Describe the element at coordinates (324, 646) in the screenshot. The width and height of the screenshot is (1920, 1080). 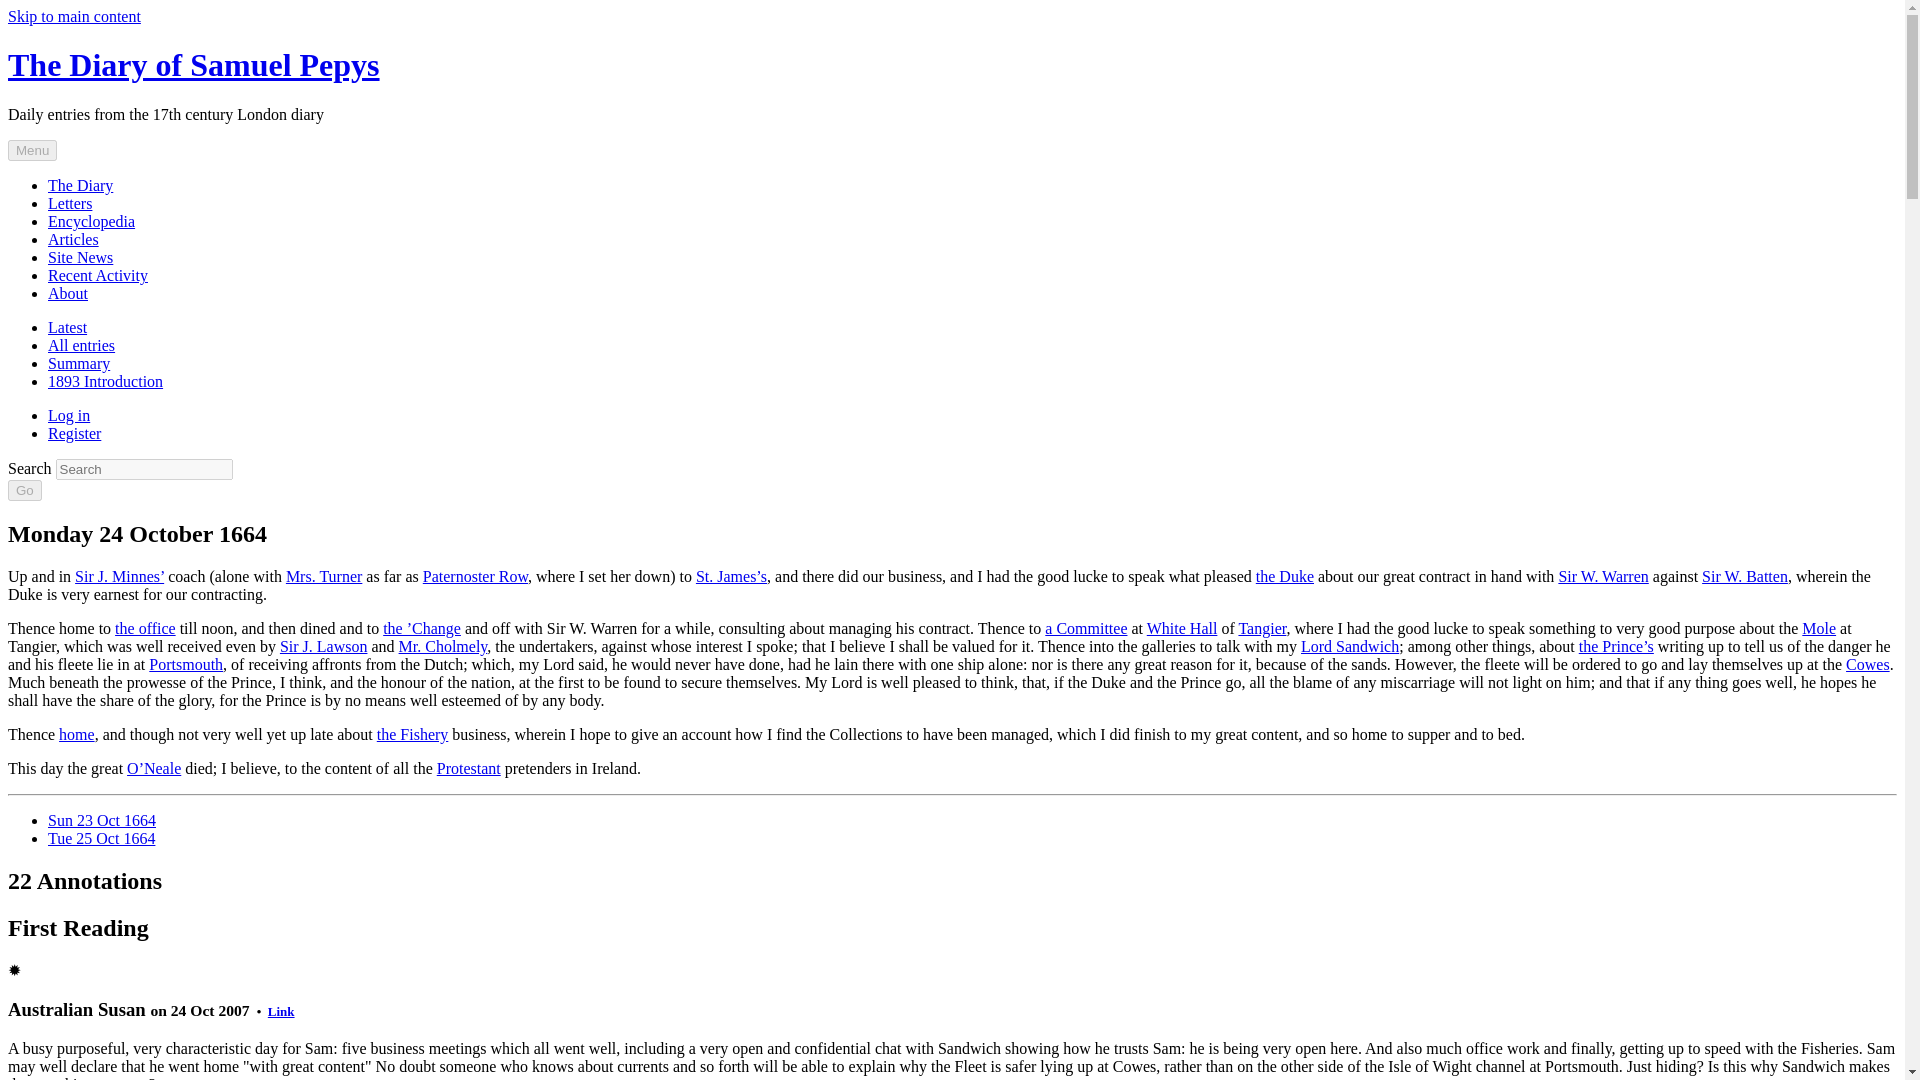
I see `Sir J. Lawson` at that location.